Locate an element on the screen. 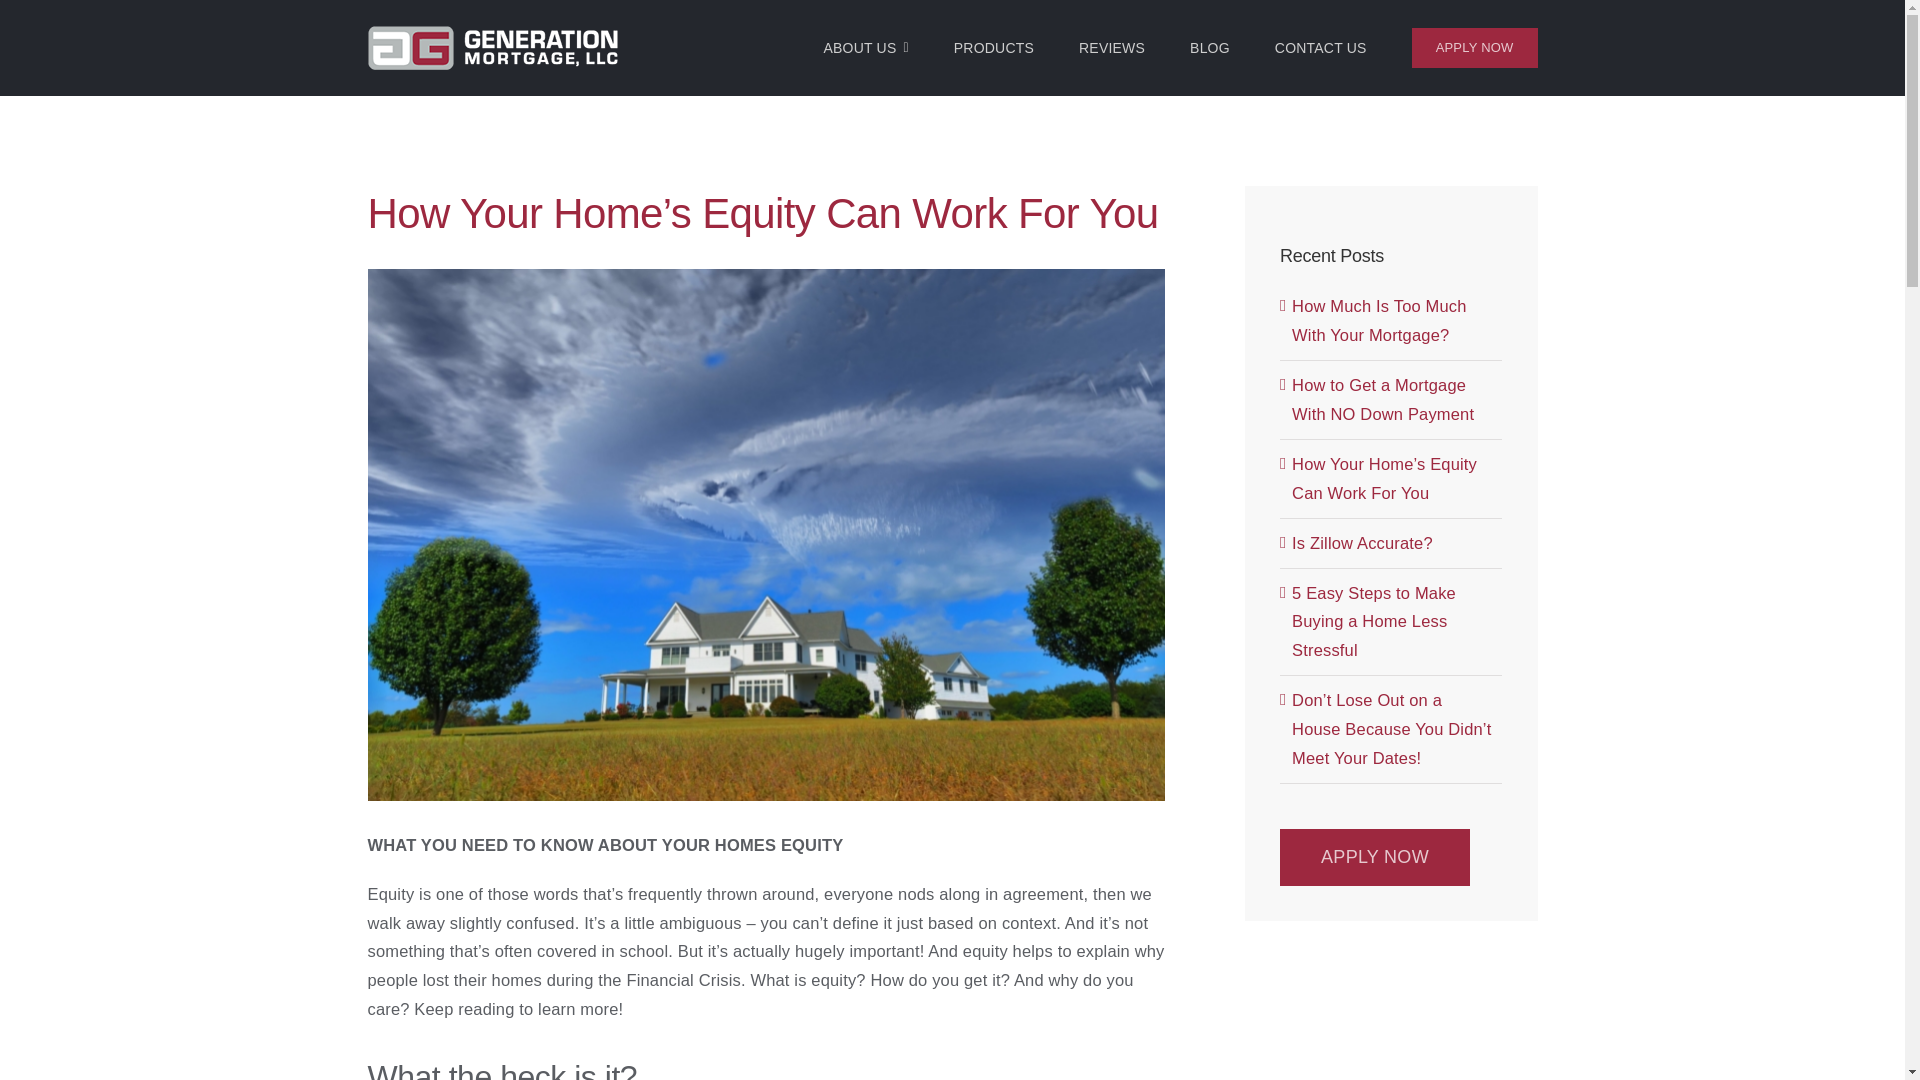  5 Easy Steps to Make Buying a Home Less Stressful is located at coordinates (1374, 622).